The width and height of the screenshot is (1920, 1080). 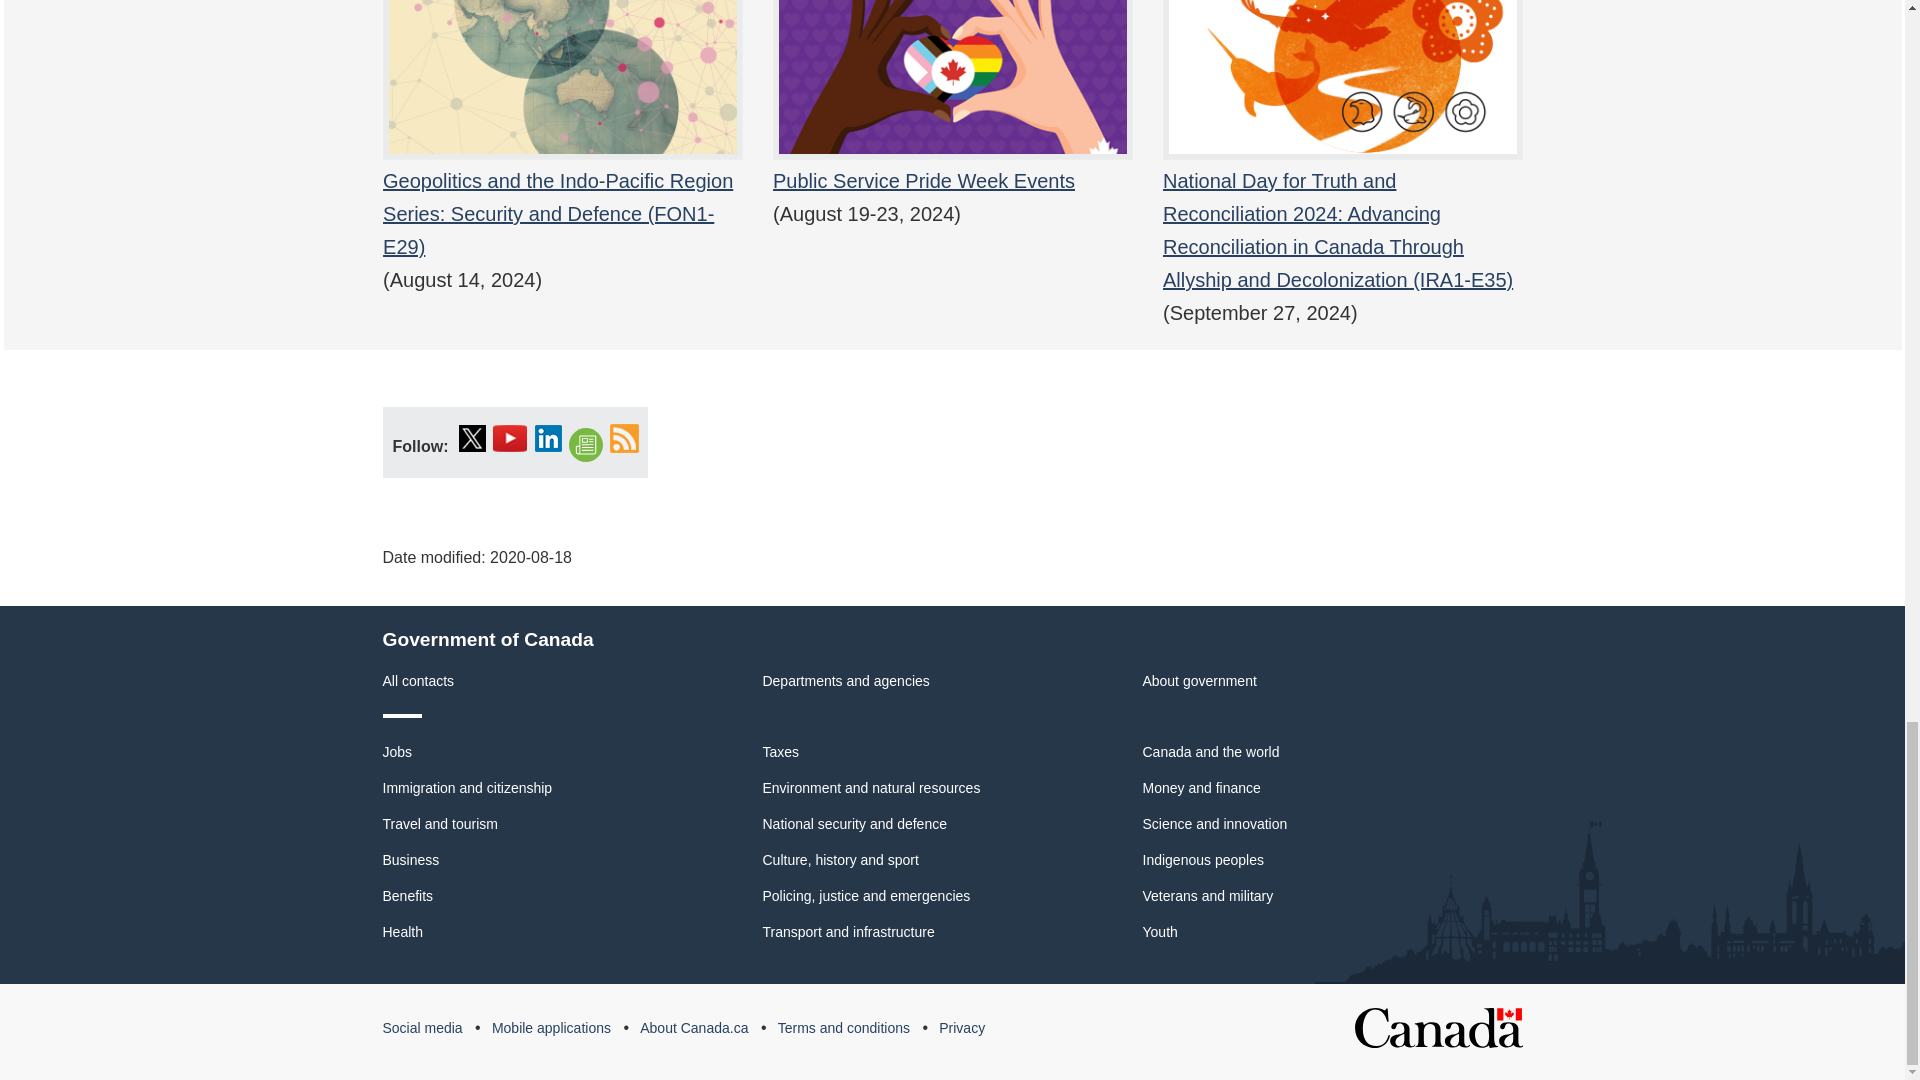 What do you see at coordinates (624, 438) in the screenshot?
I see `RSS` at bounding box center [624, 438].